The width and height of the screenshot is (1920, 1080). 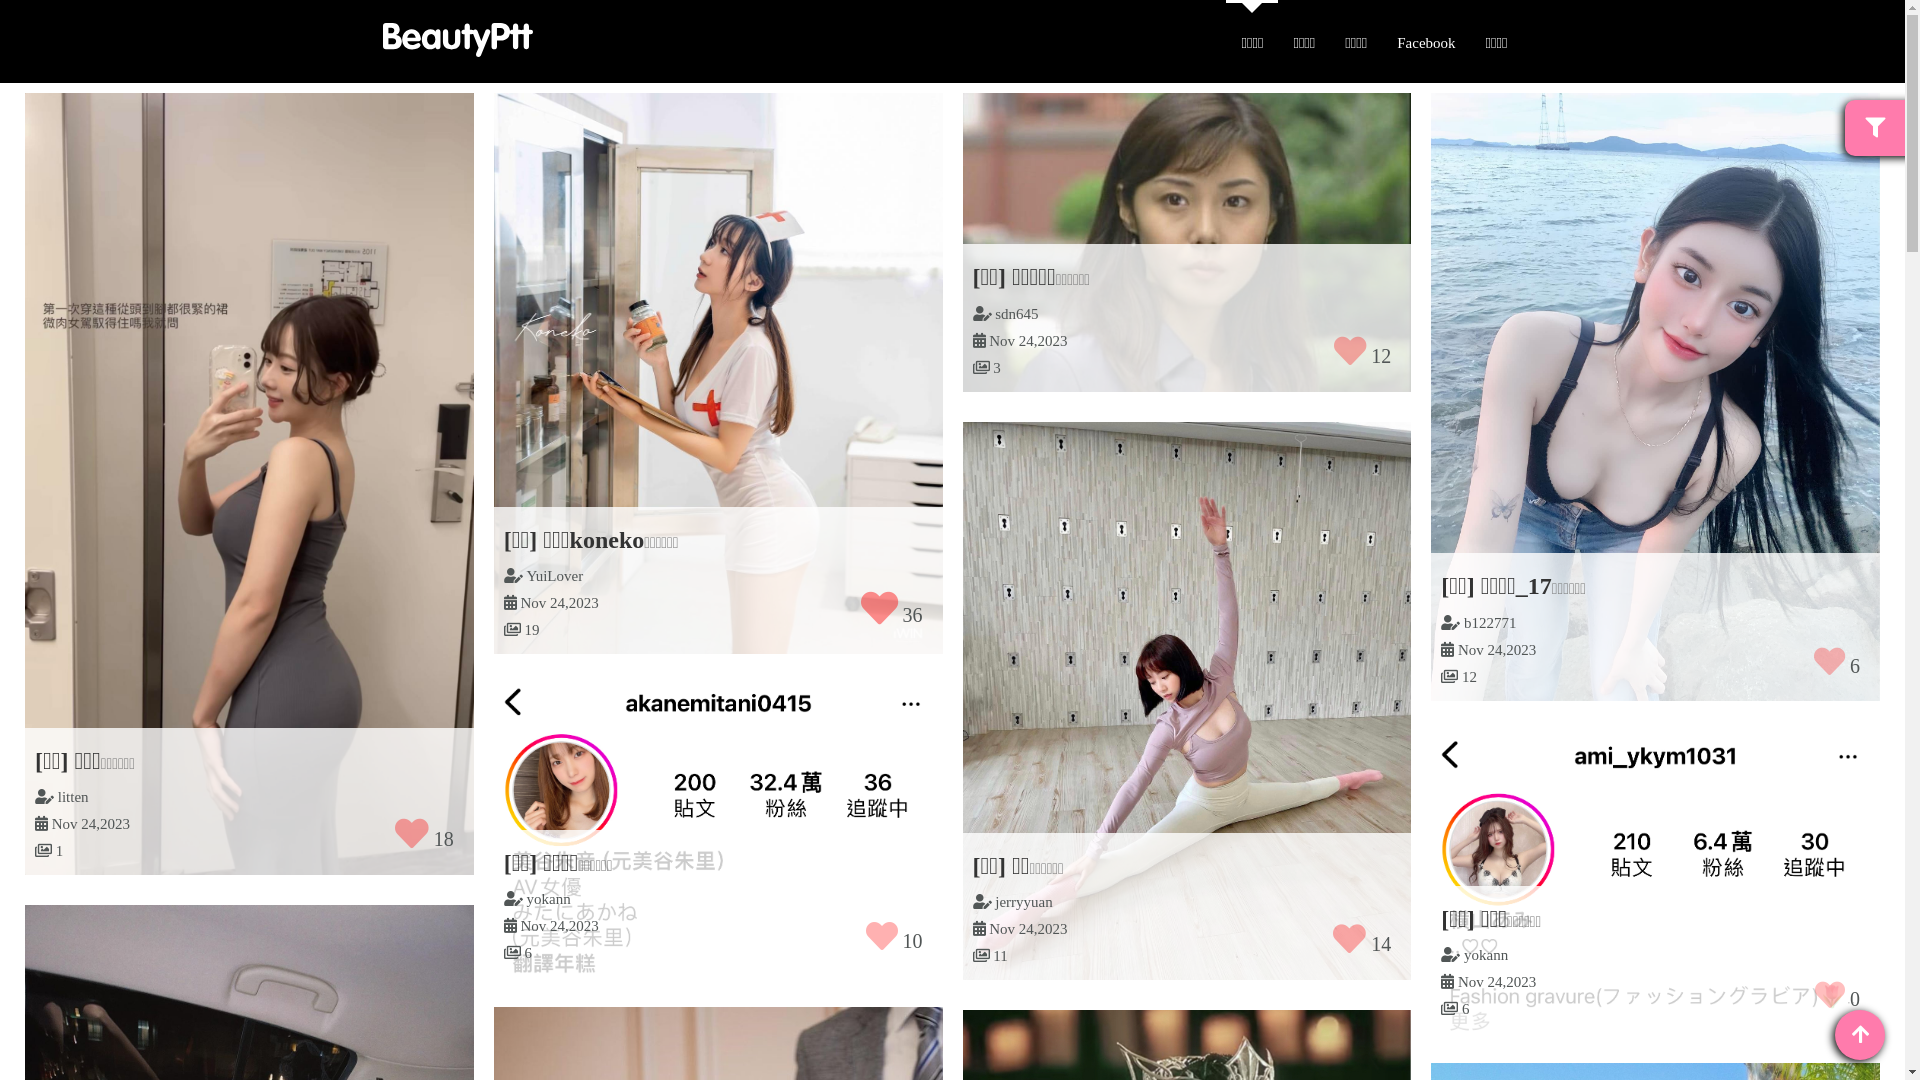 What do you see at coordinates (1426, 42) in the screenshot?
I see `Facebook` at bounding box center [1426, 42].